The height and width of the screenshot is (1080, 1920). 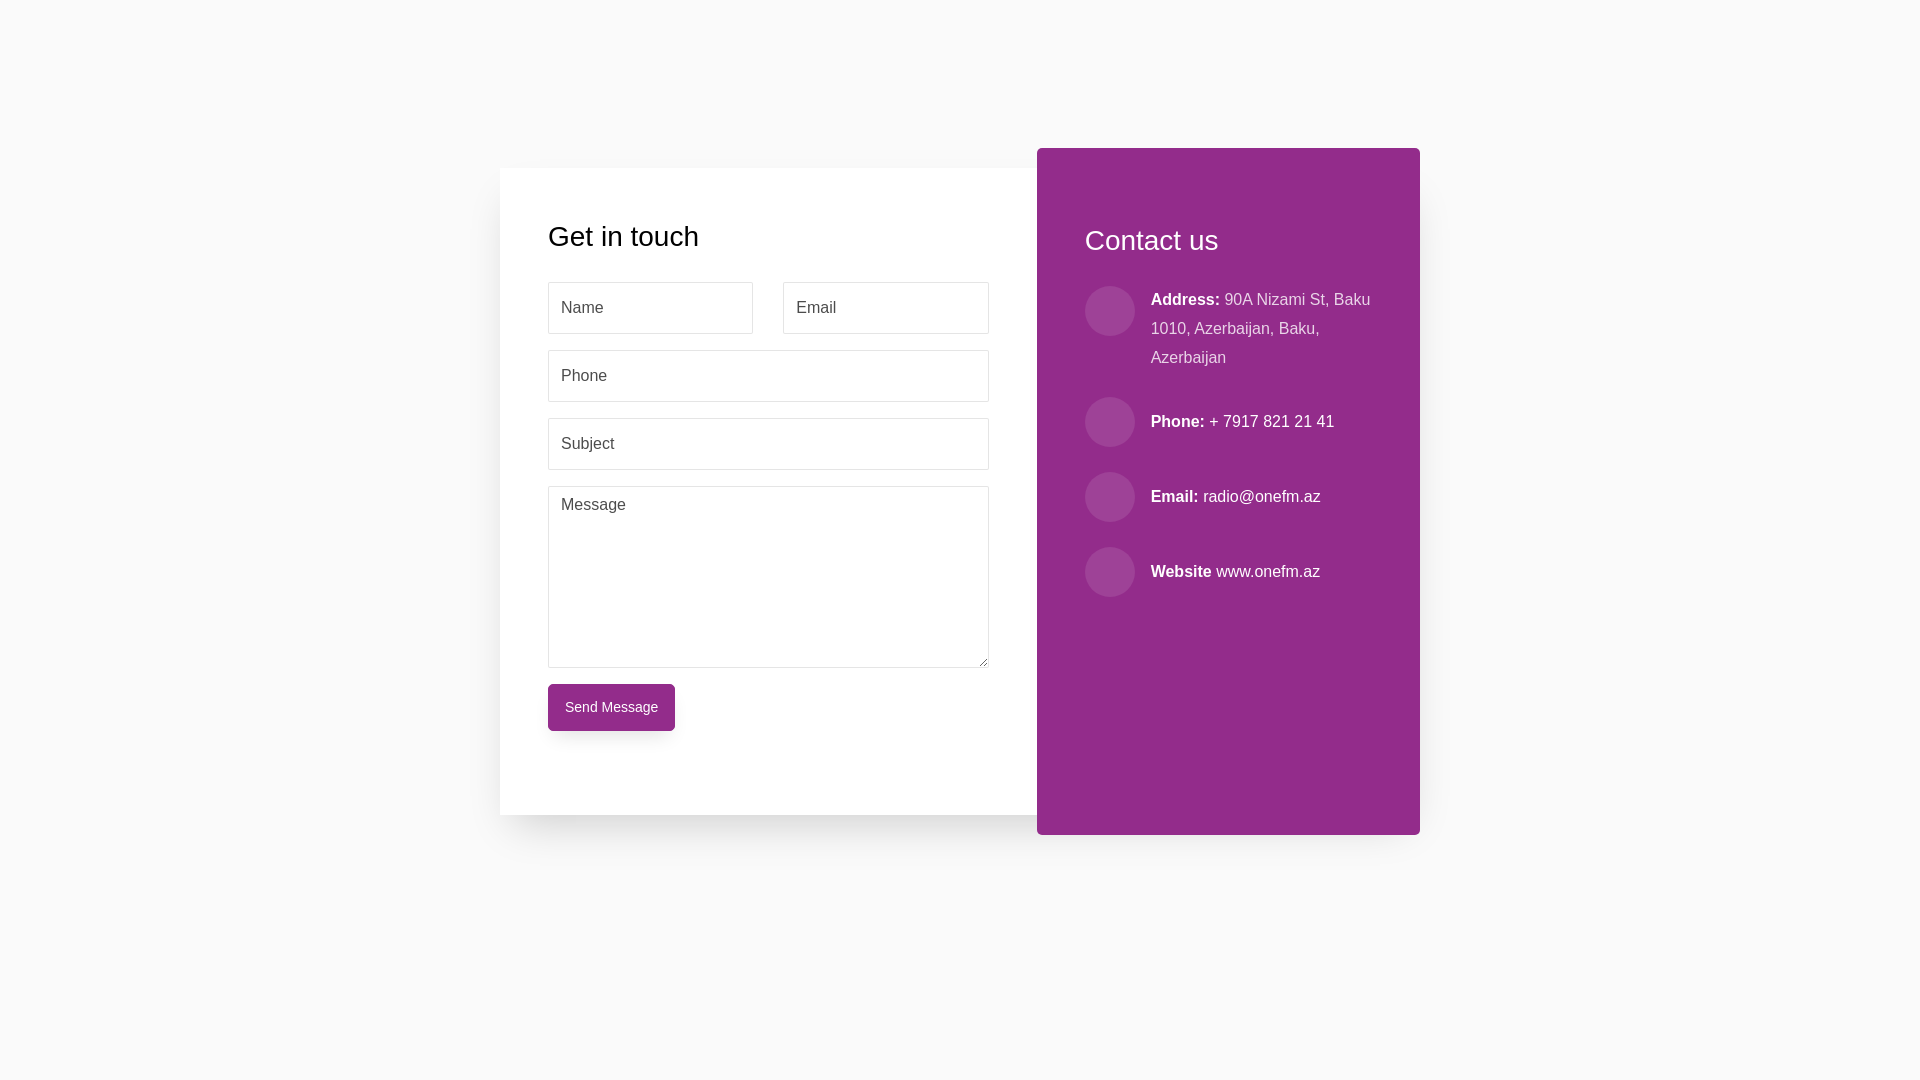 I want to click on + 7917 821 21 41, so click(x=1272, y=422).